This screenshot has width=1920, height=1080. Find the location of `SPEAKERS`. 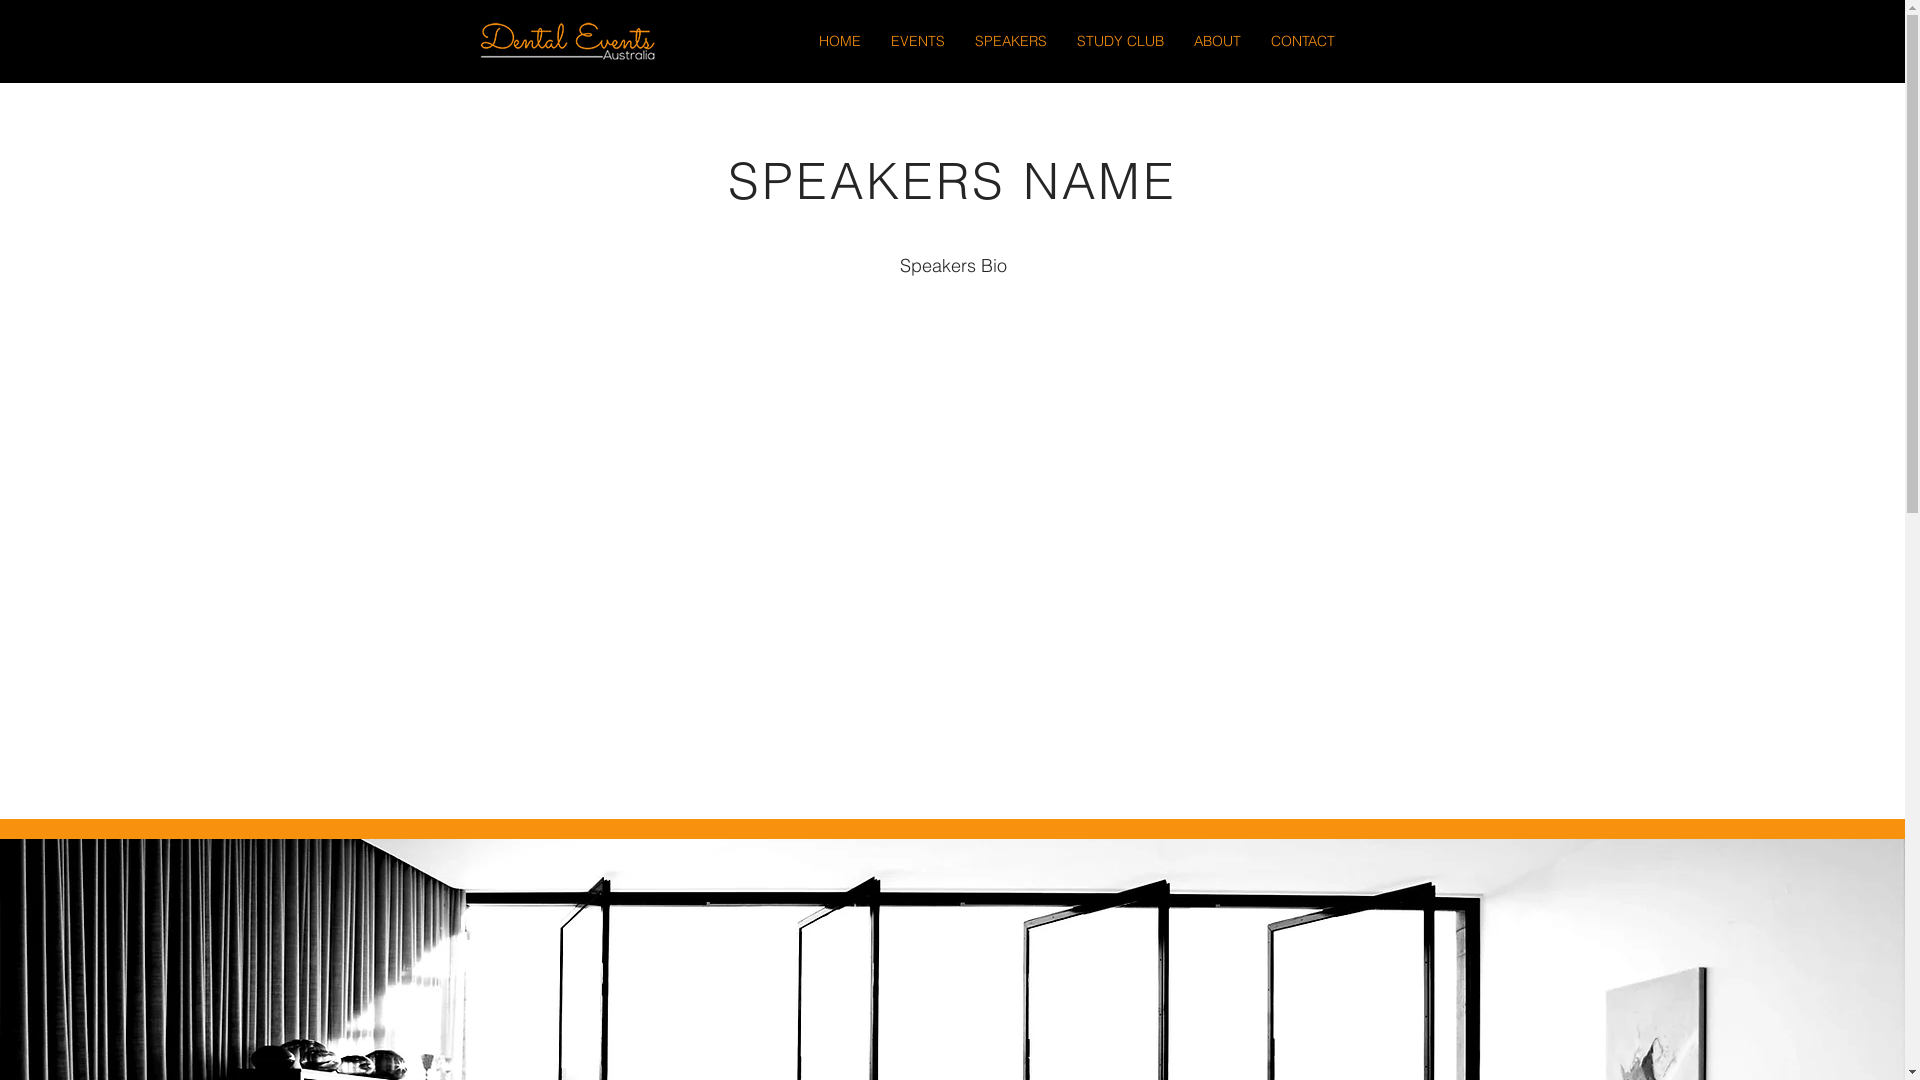

SPEAKERS is located at coordinates (1011, 42).